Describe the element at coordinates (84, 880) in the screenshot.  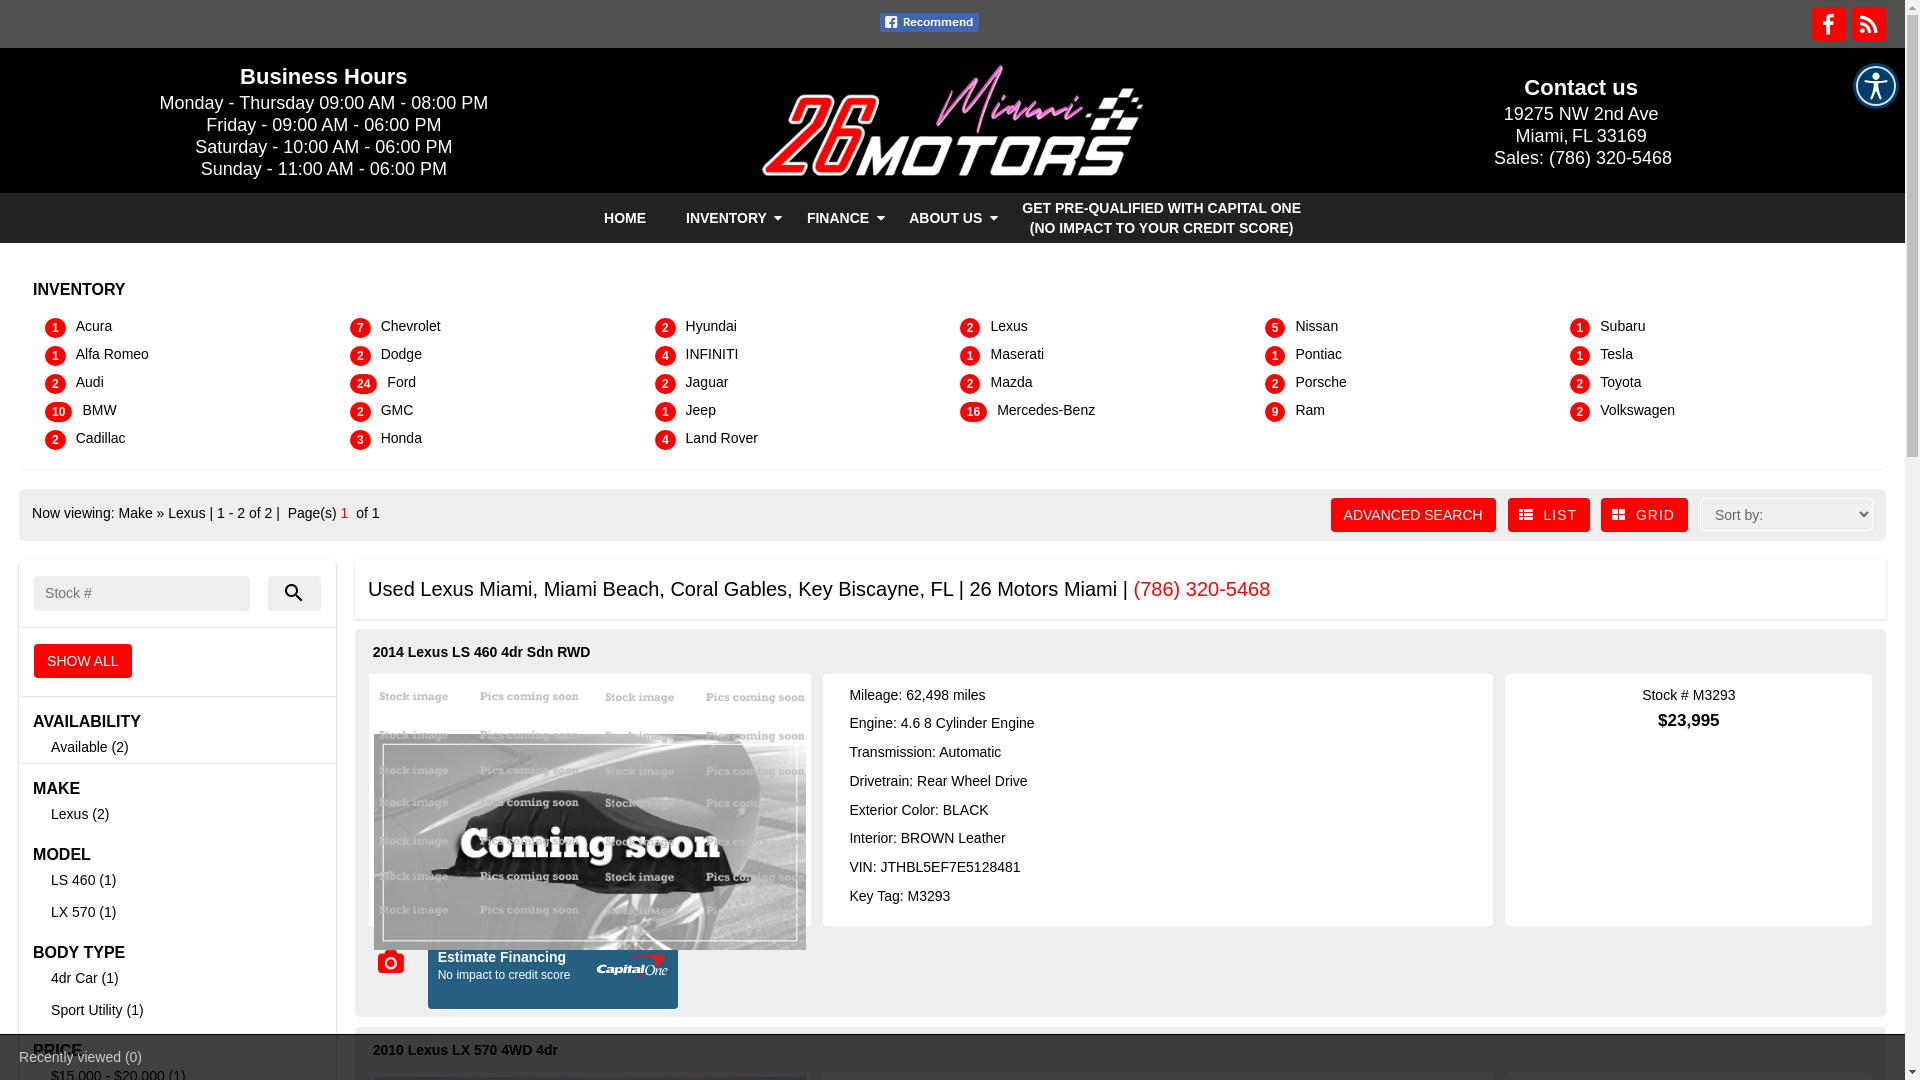
I see `LS 460 (1)` at that location.